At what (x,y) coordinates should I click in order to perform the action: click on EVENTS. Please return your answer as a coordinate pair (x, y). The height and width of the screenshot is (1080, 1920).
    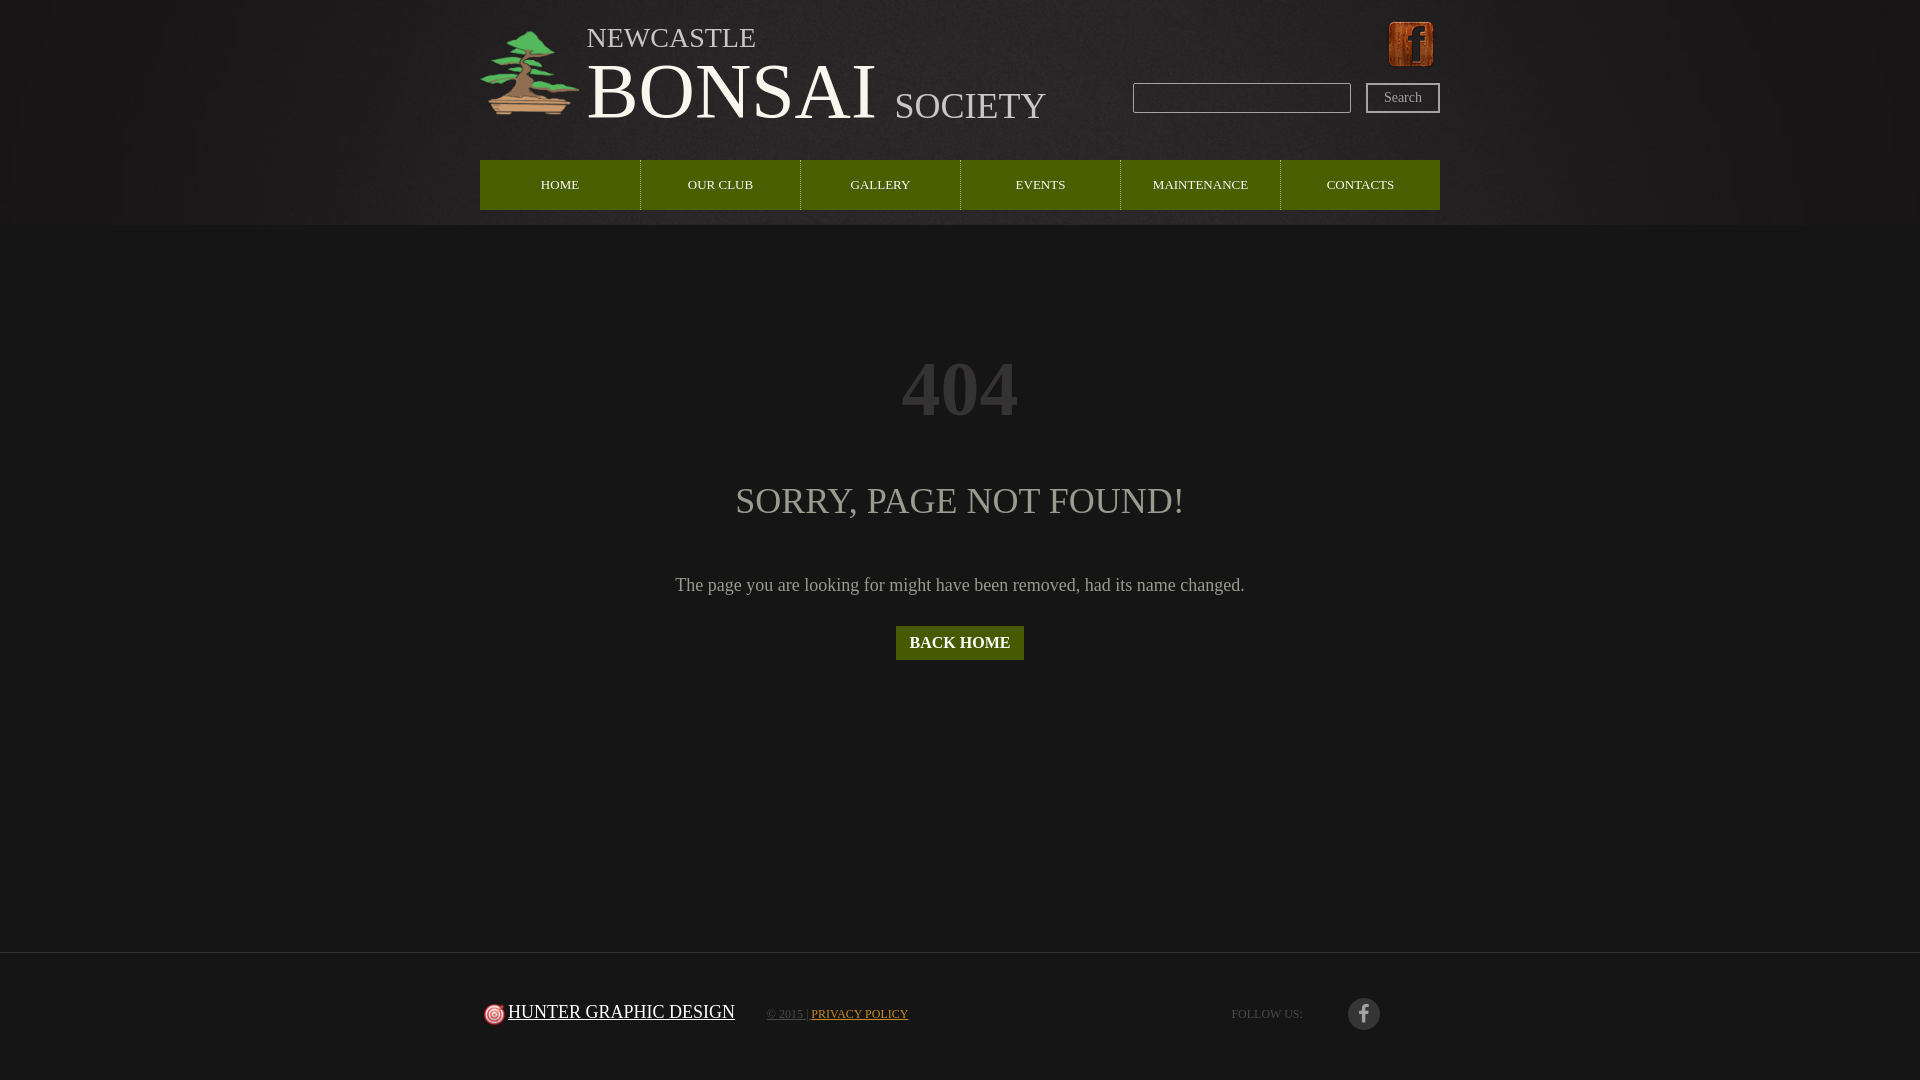
    Looking at the image, I should click on (1040, 185).